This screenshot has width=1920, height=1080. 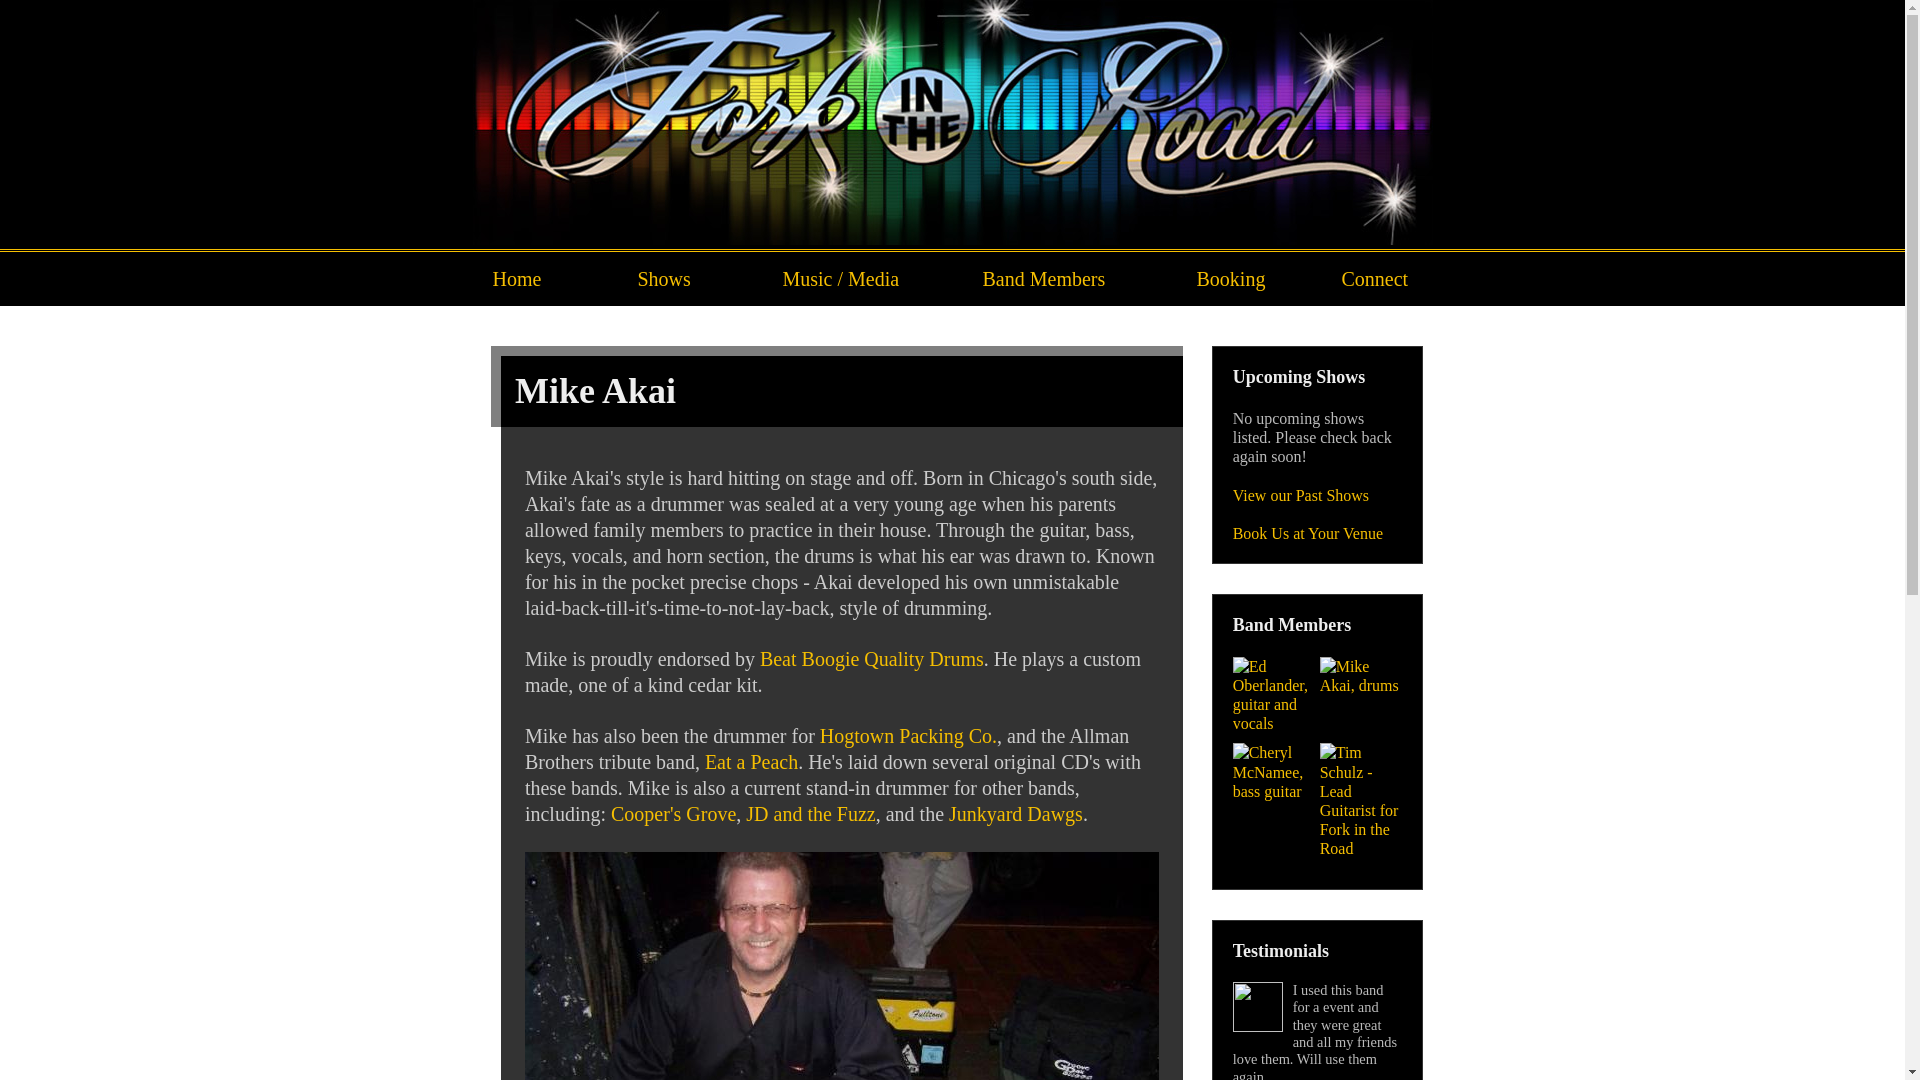 What do you see at coordinates (810, 814) in the screenshot?
I see `JD and the Fuzz` at bounding box center [810, 814].